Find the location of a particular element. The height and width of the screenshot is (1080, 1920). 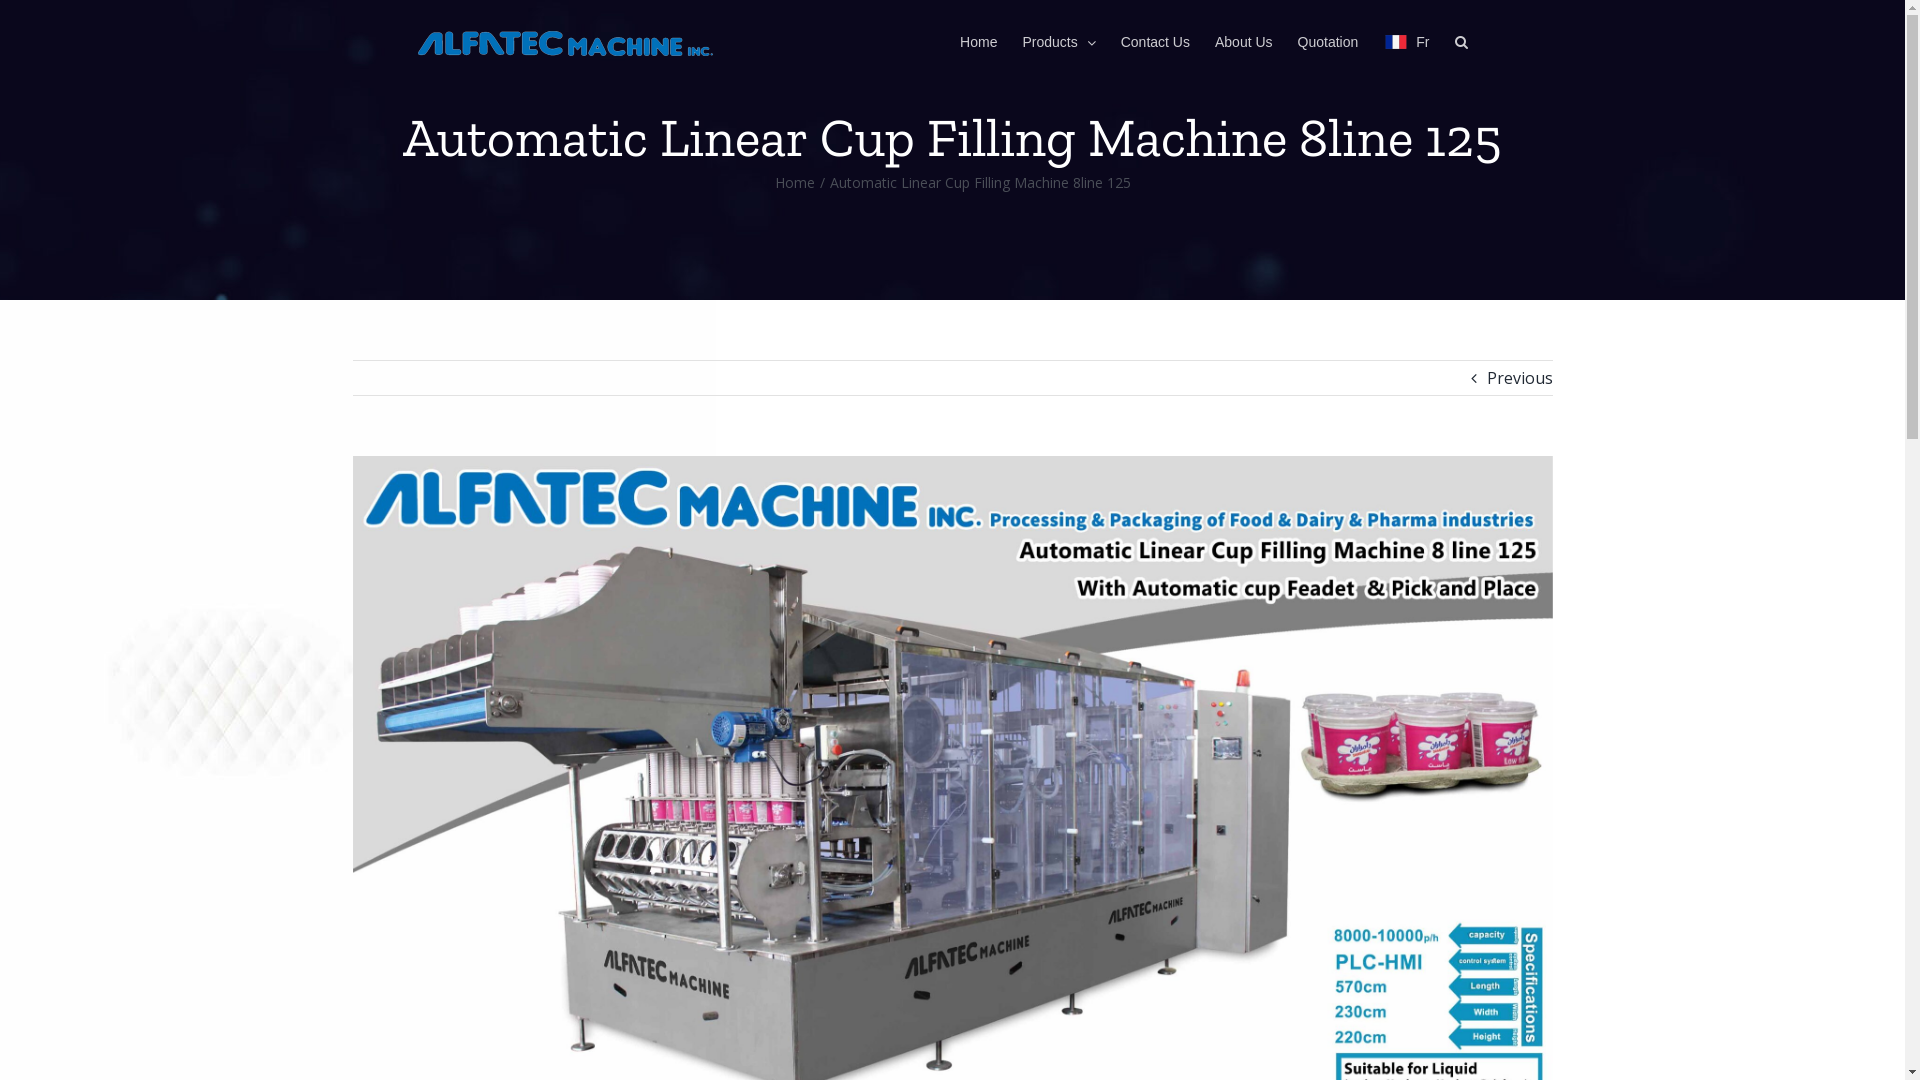

frenchflagframed is located at coordinates (1396, 42).